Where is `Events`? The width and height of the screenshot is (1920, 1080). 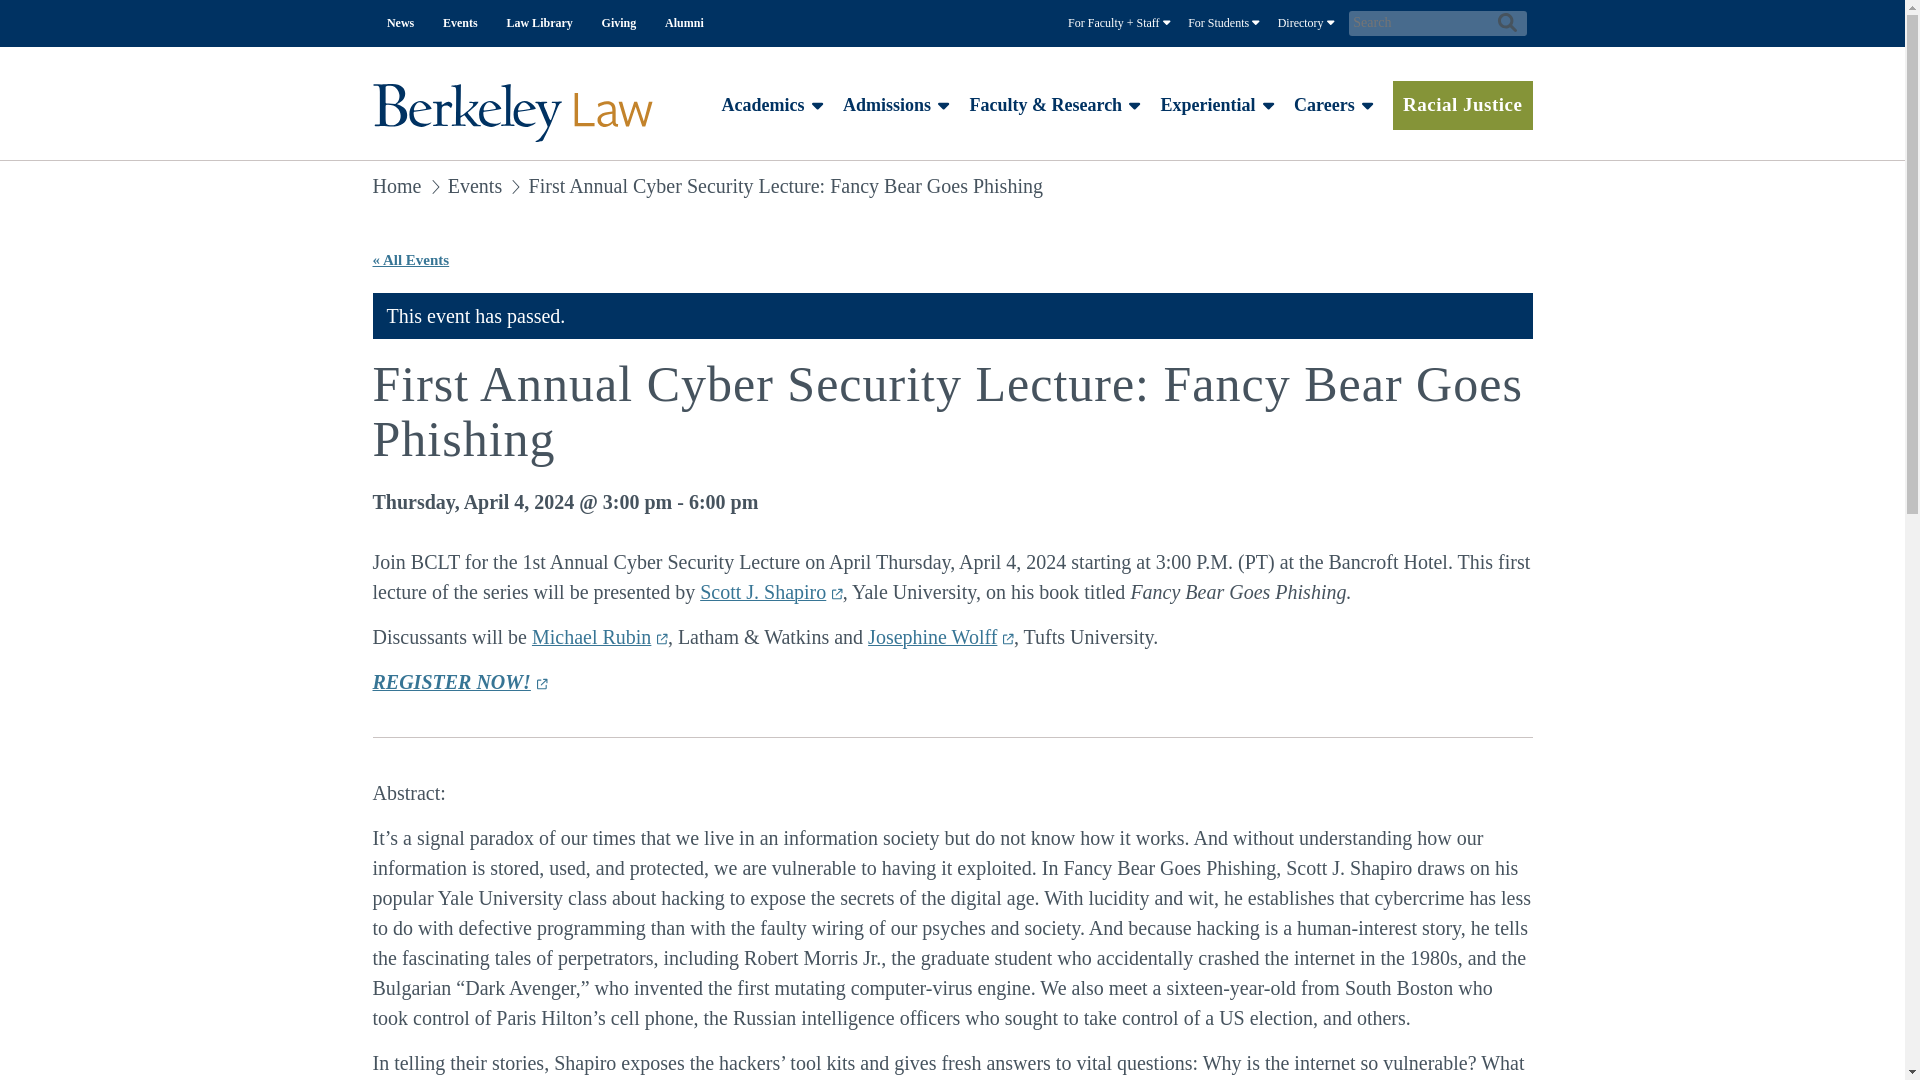 Events is located at coordinates (460, 24).